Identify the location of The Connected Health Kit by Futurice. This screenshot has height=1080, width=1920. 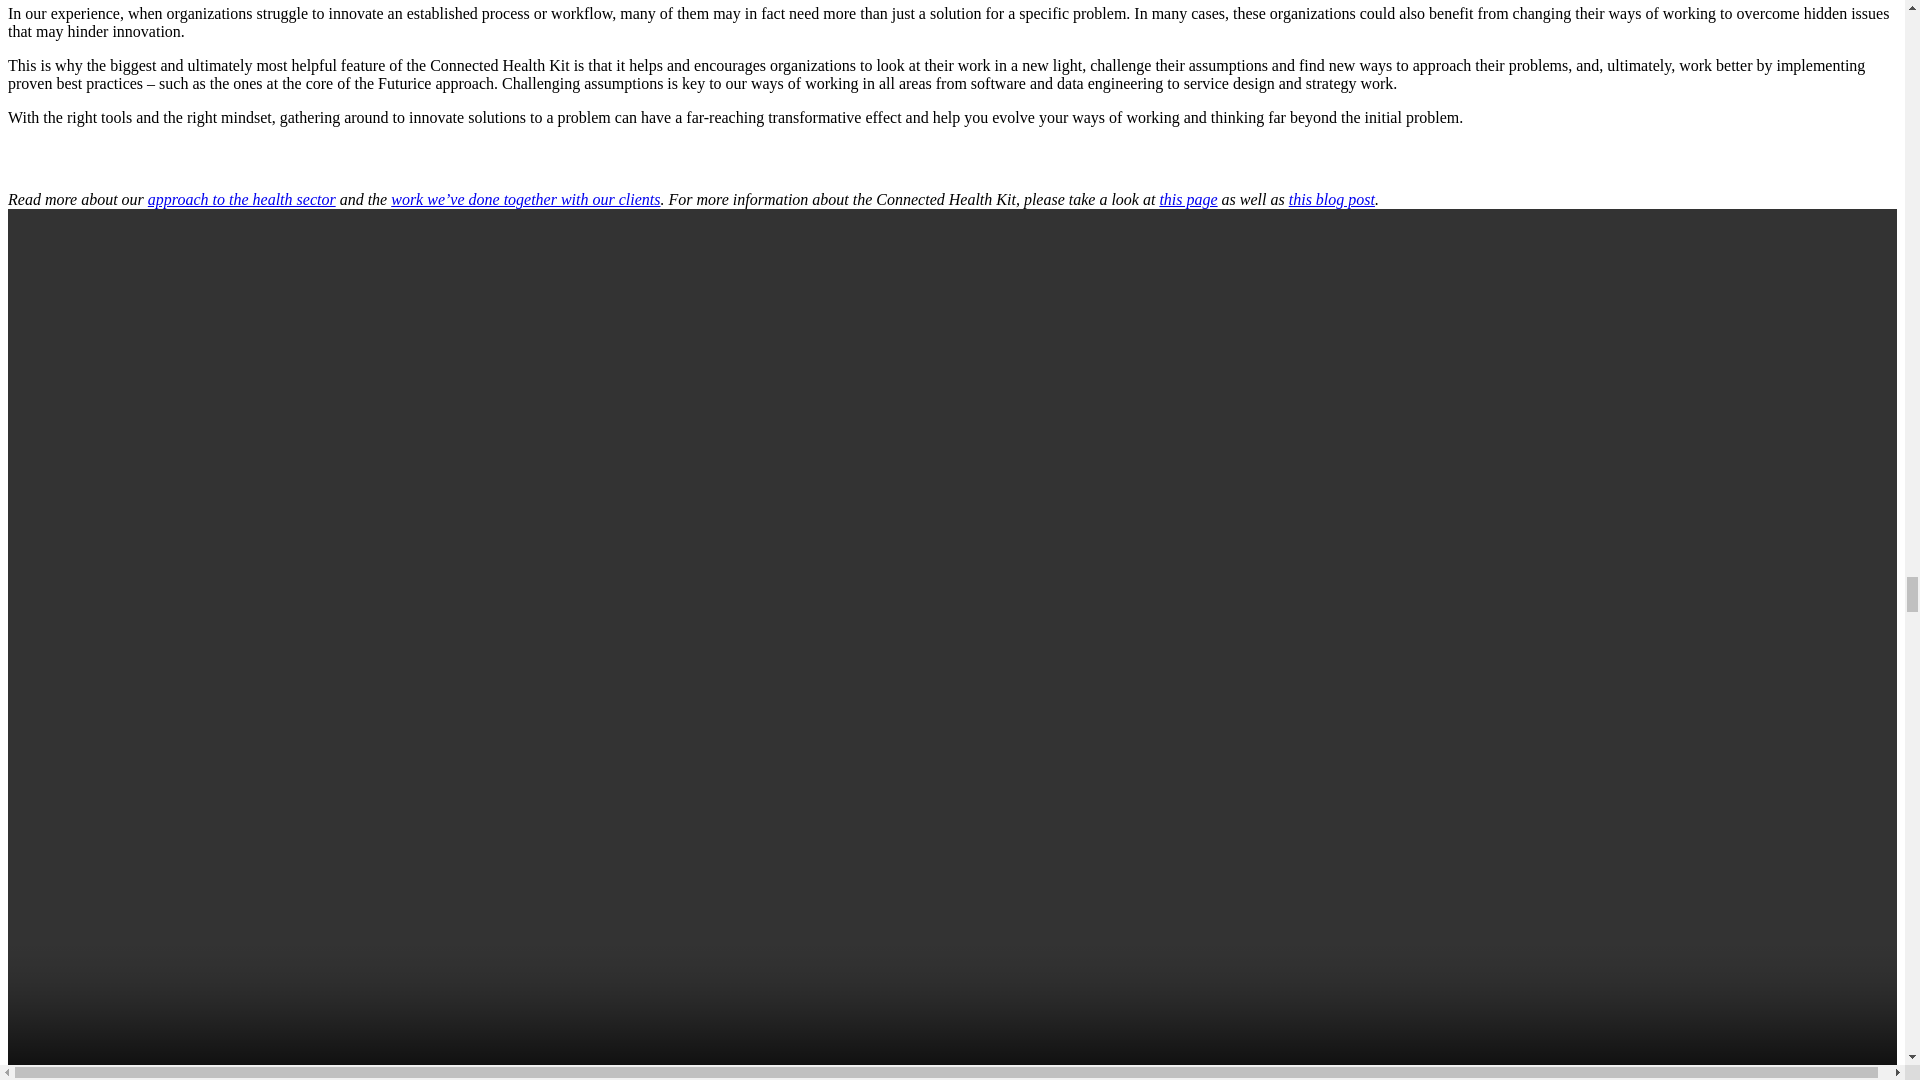
(1188, 200).